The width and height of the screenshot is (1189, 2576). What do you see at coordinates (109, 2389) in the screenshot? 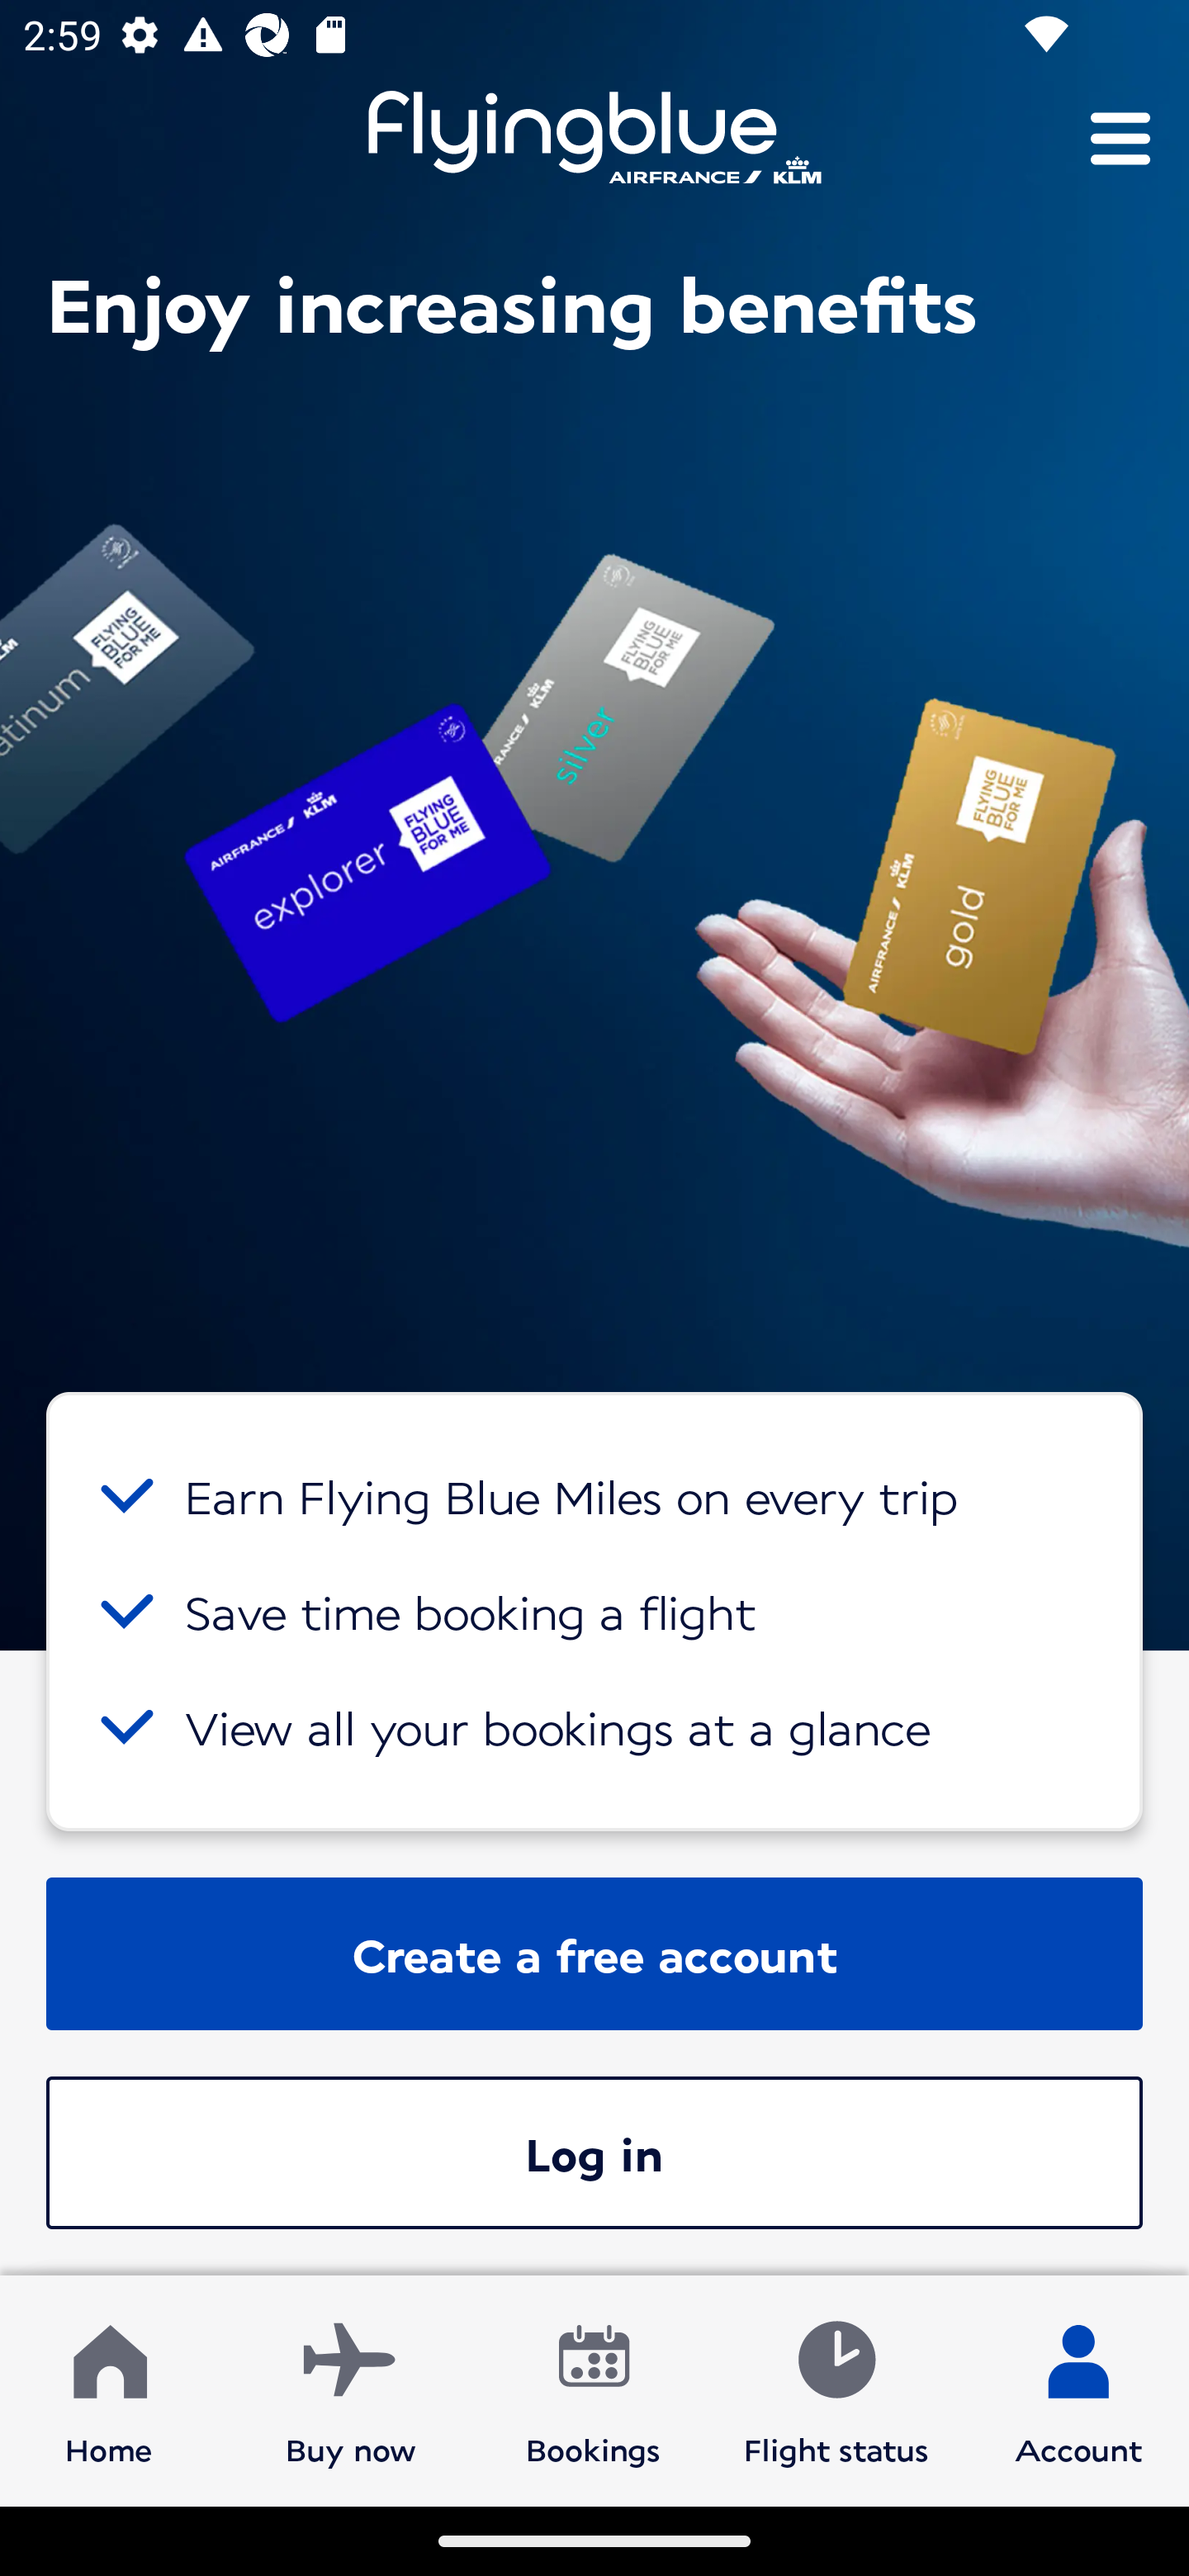
I see `Home` at bounding box center [109, 2389].